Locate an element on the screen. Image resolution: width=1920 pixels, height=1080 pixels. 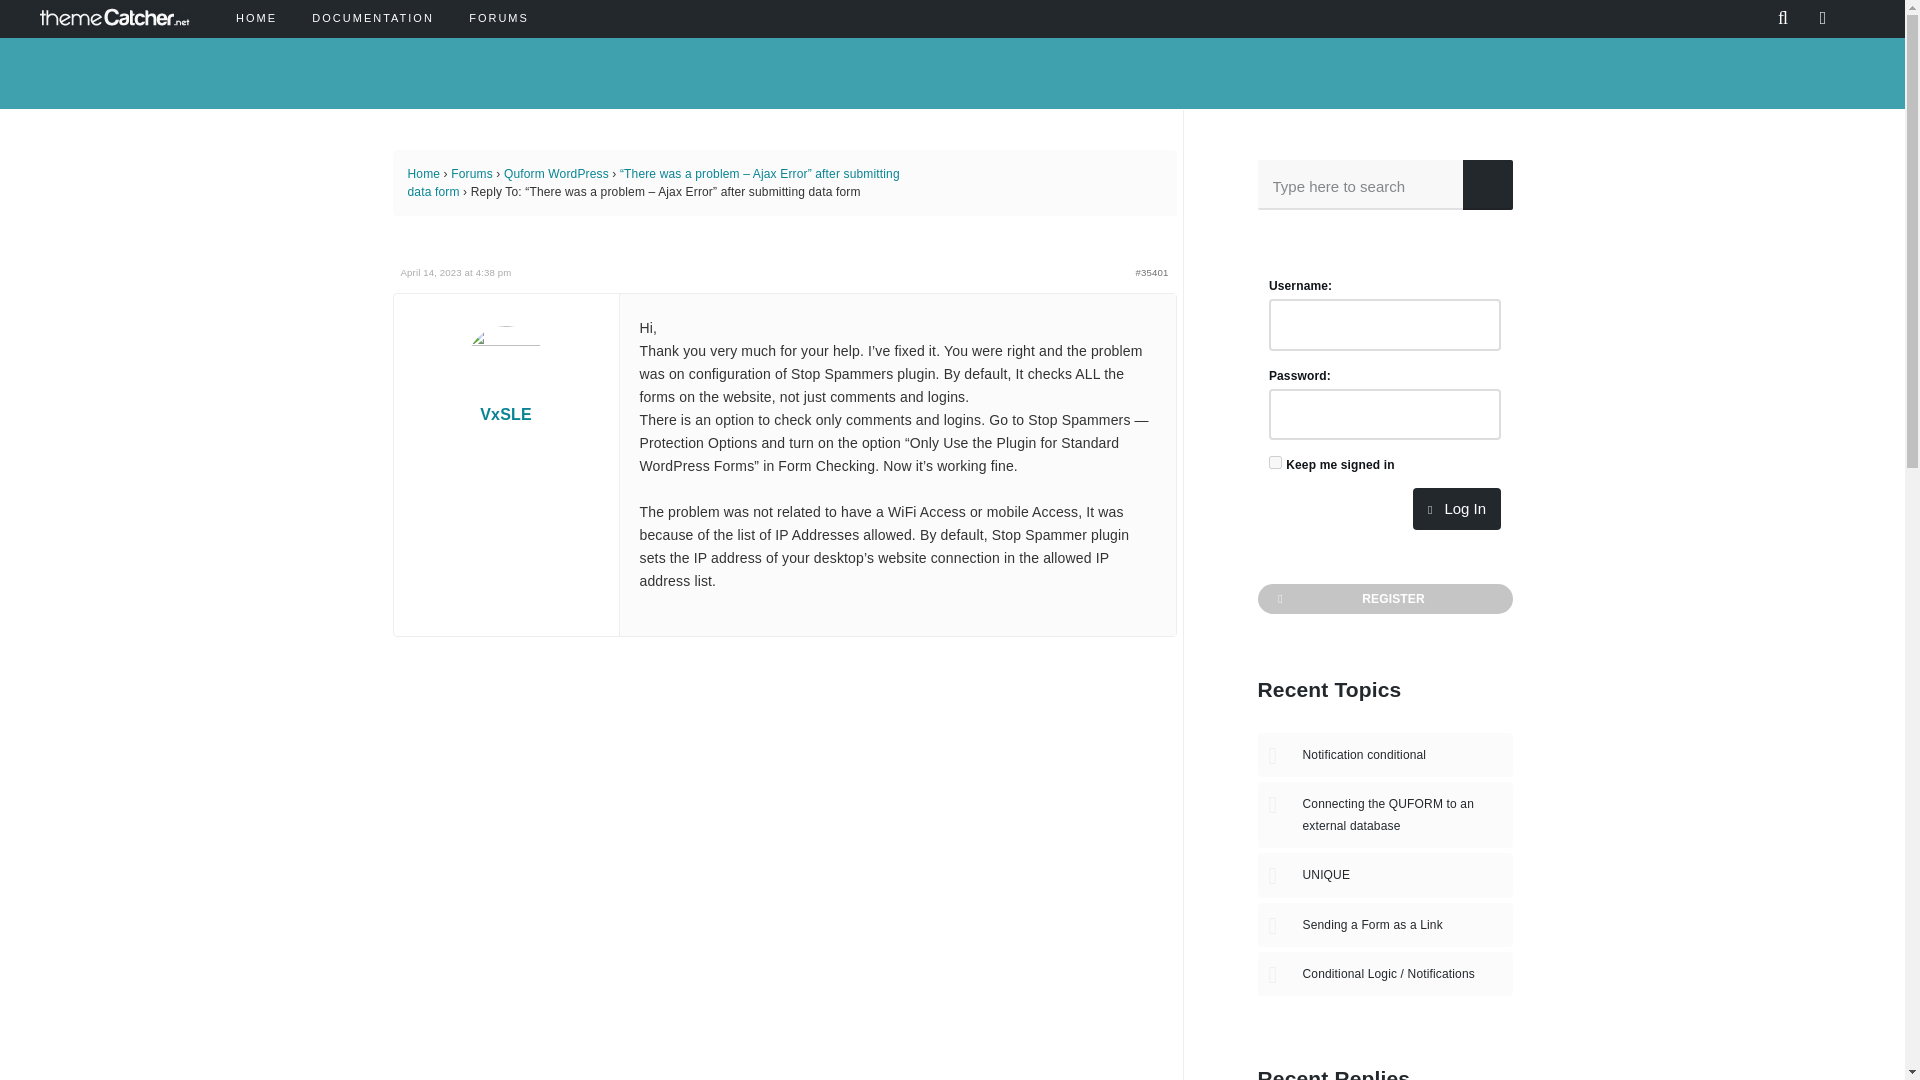
Forums is located at coordinates (472, 174).